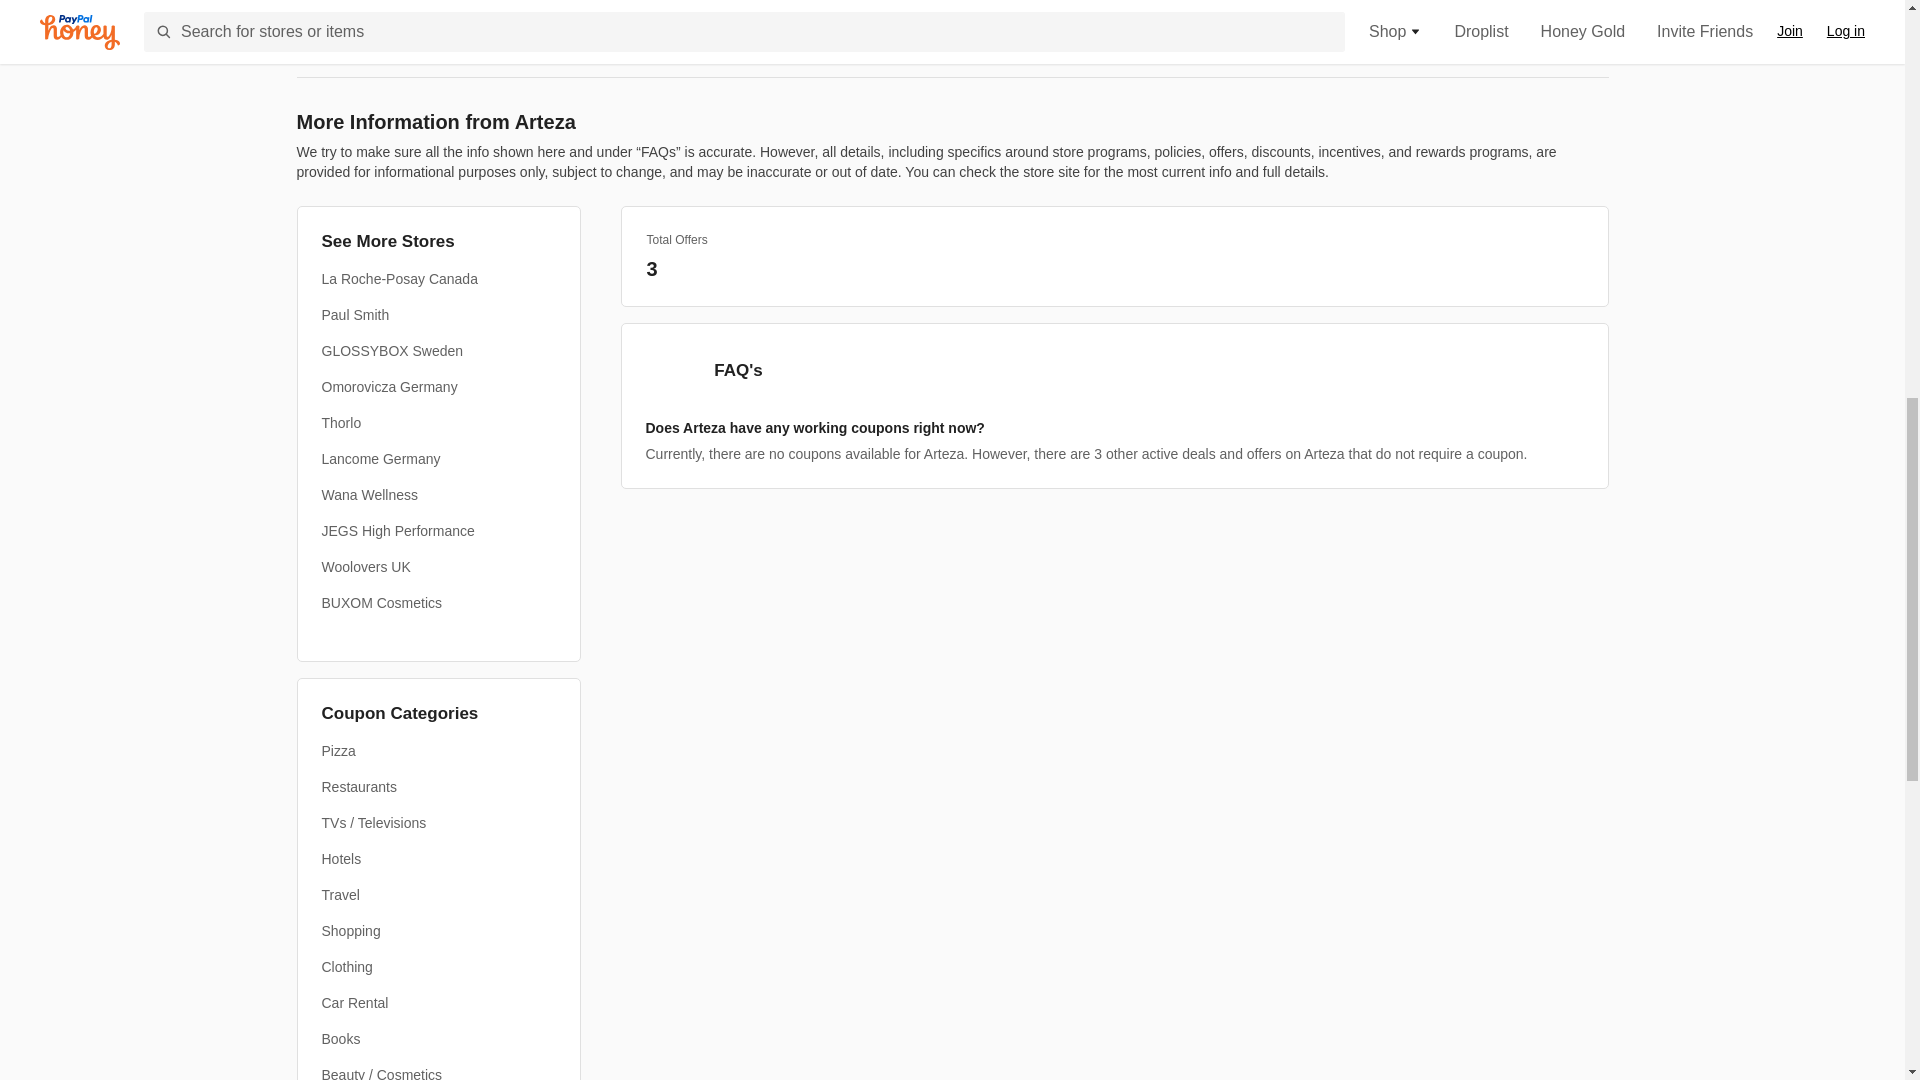 This screenshot has height=1080, width=1920. What do you see at coordinates (382, 458) in the screenshot?
I see `Lancome Germany` at bounding box center [382, 458].